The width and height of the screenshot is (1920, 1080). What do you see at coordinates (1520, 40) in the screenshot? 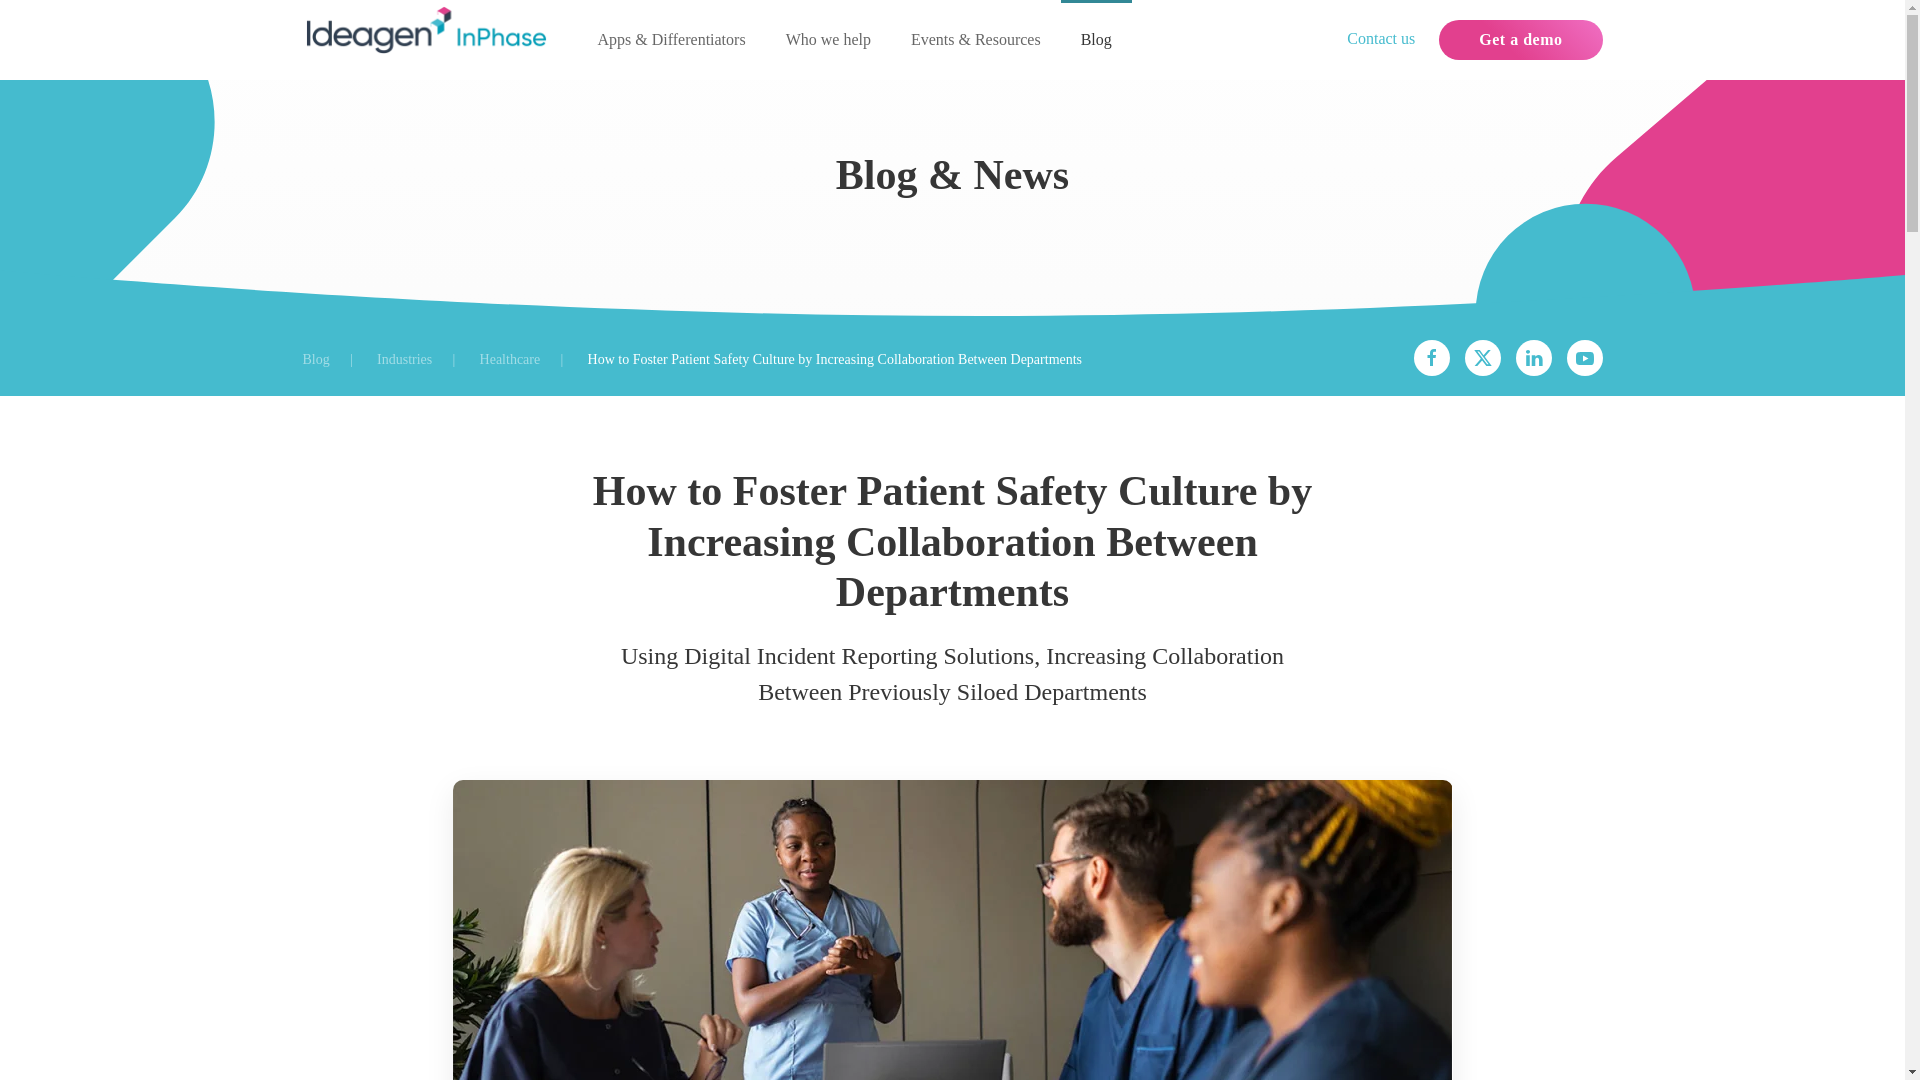
I see `Get a demo` at bounding box center [1520, 40].